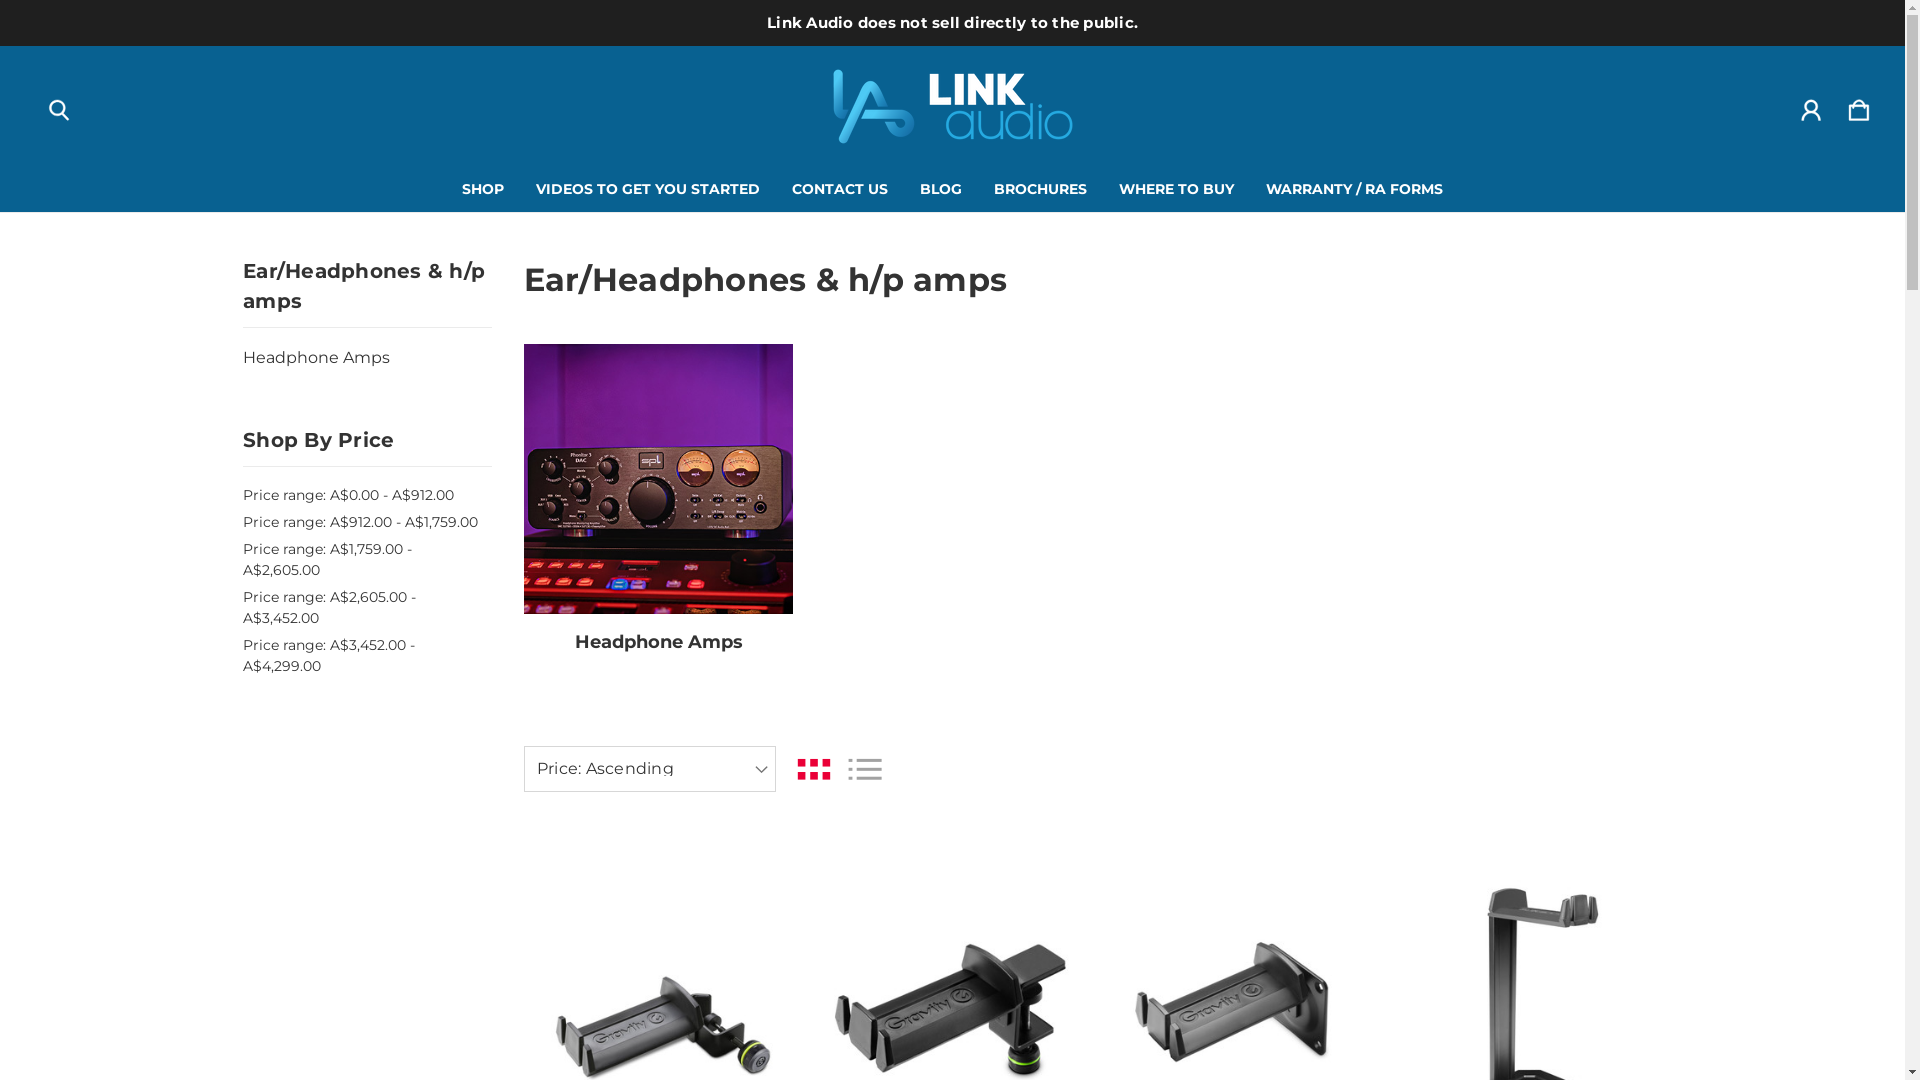 The height and width of the screenshot is (1080, 1920). Describe the element at coordinates (1176, 189) in the screenshot. I see `WHERE TO BUY` at that location.